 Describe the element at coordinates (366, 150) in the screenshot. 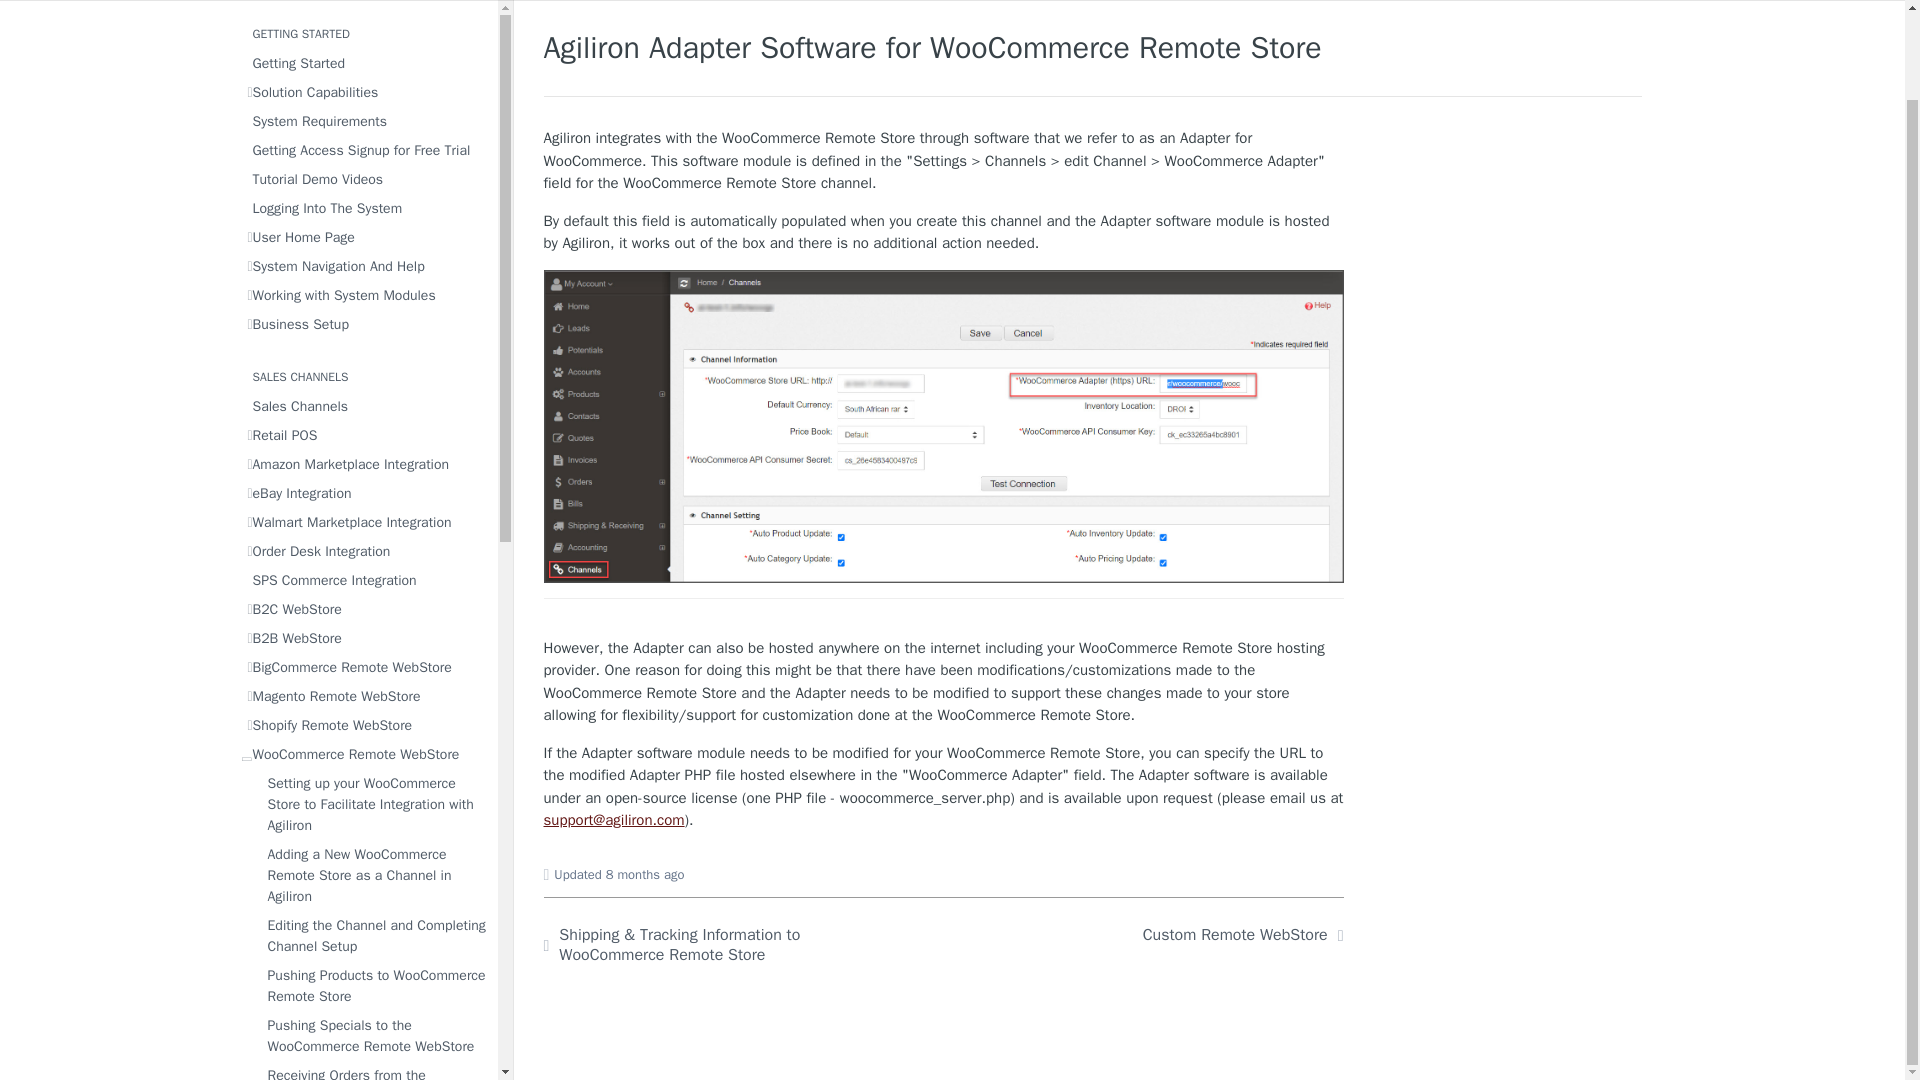

I see `Getting Access Signup for Free Trial` at that location.